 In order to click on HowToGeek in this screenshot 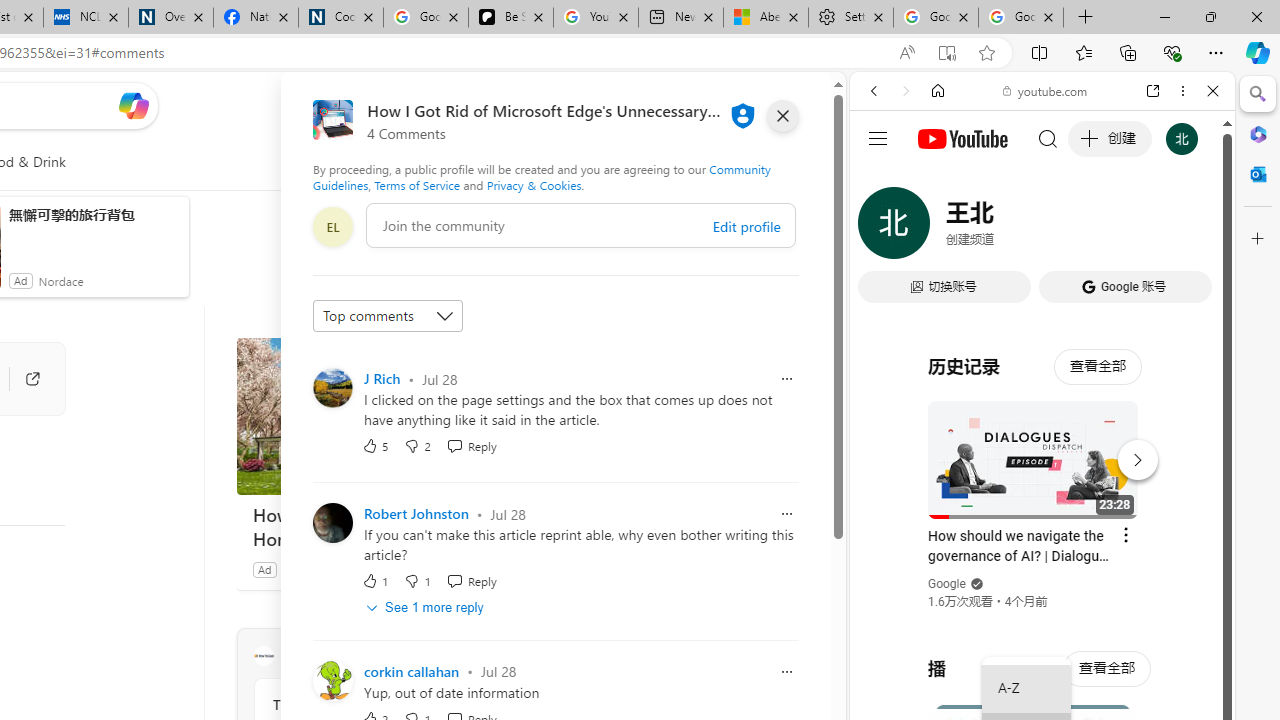, I will do `click(263, 656)`.